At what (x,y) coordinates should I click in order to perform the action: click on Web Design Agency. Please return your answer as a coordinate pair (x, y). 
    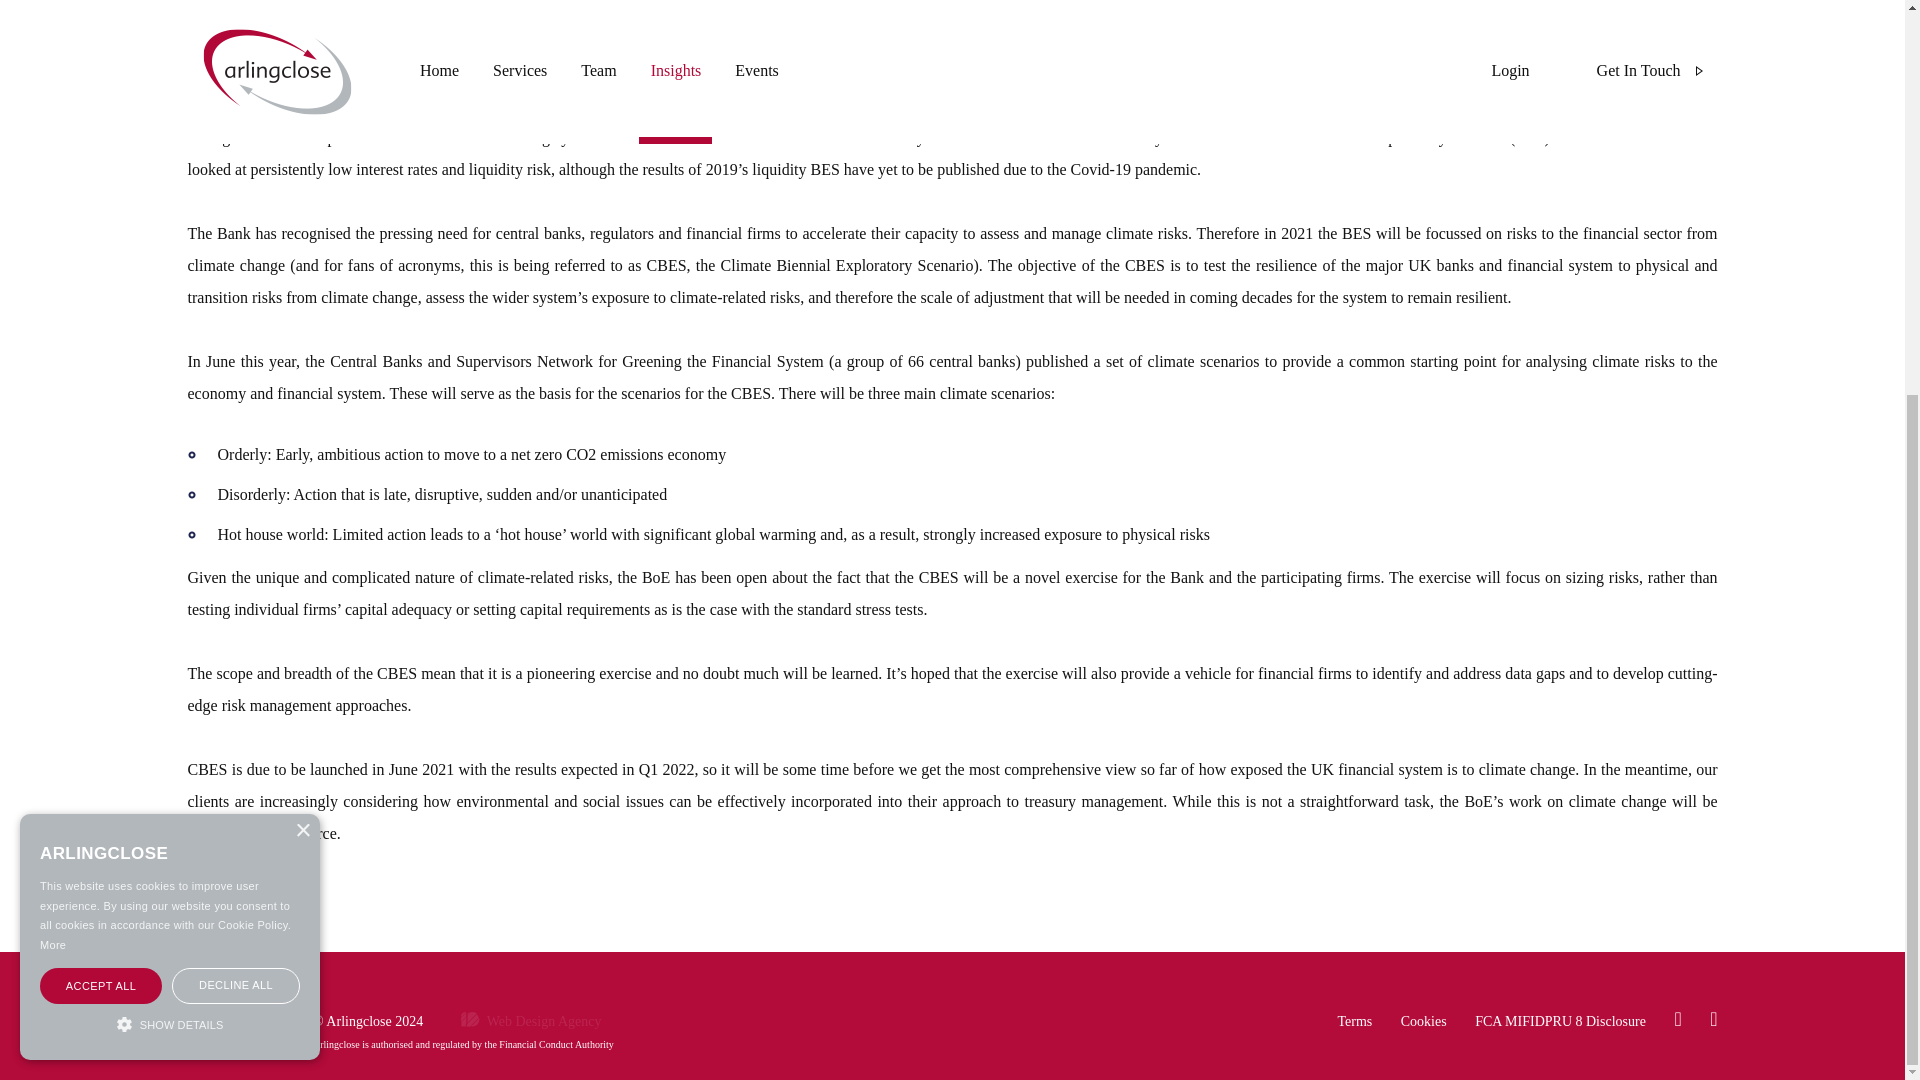
    Looking at the image, I should click on (514, 1022).